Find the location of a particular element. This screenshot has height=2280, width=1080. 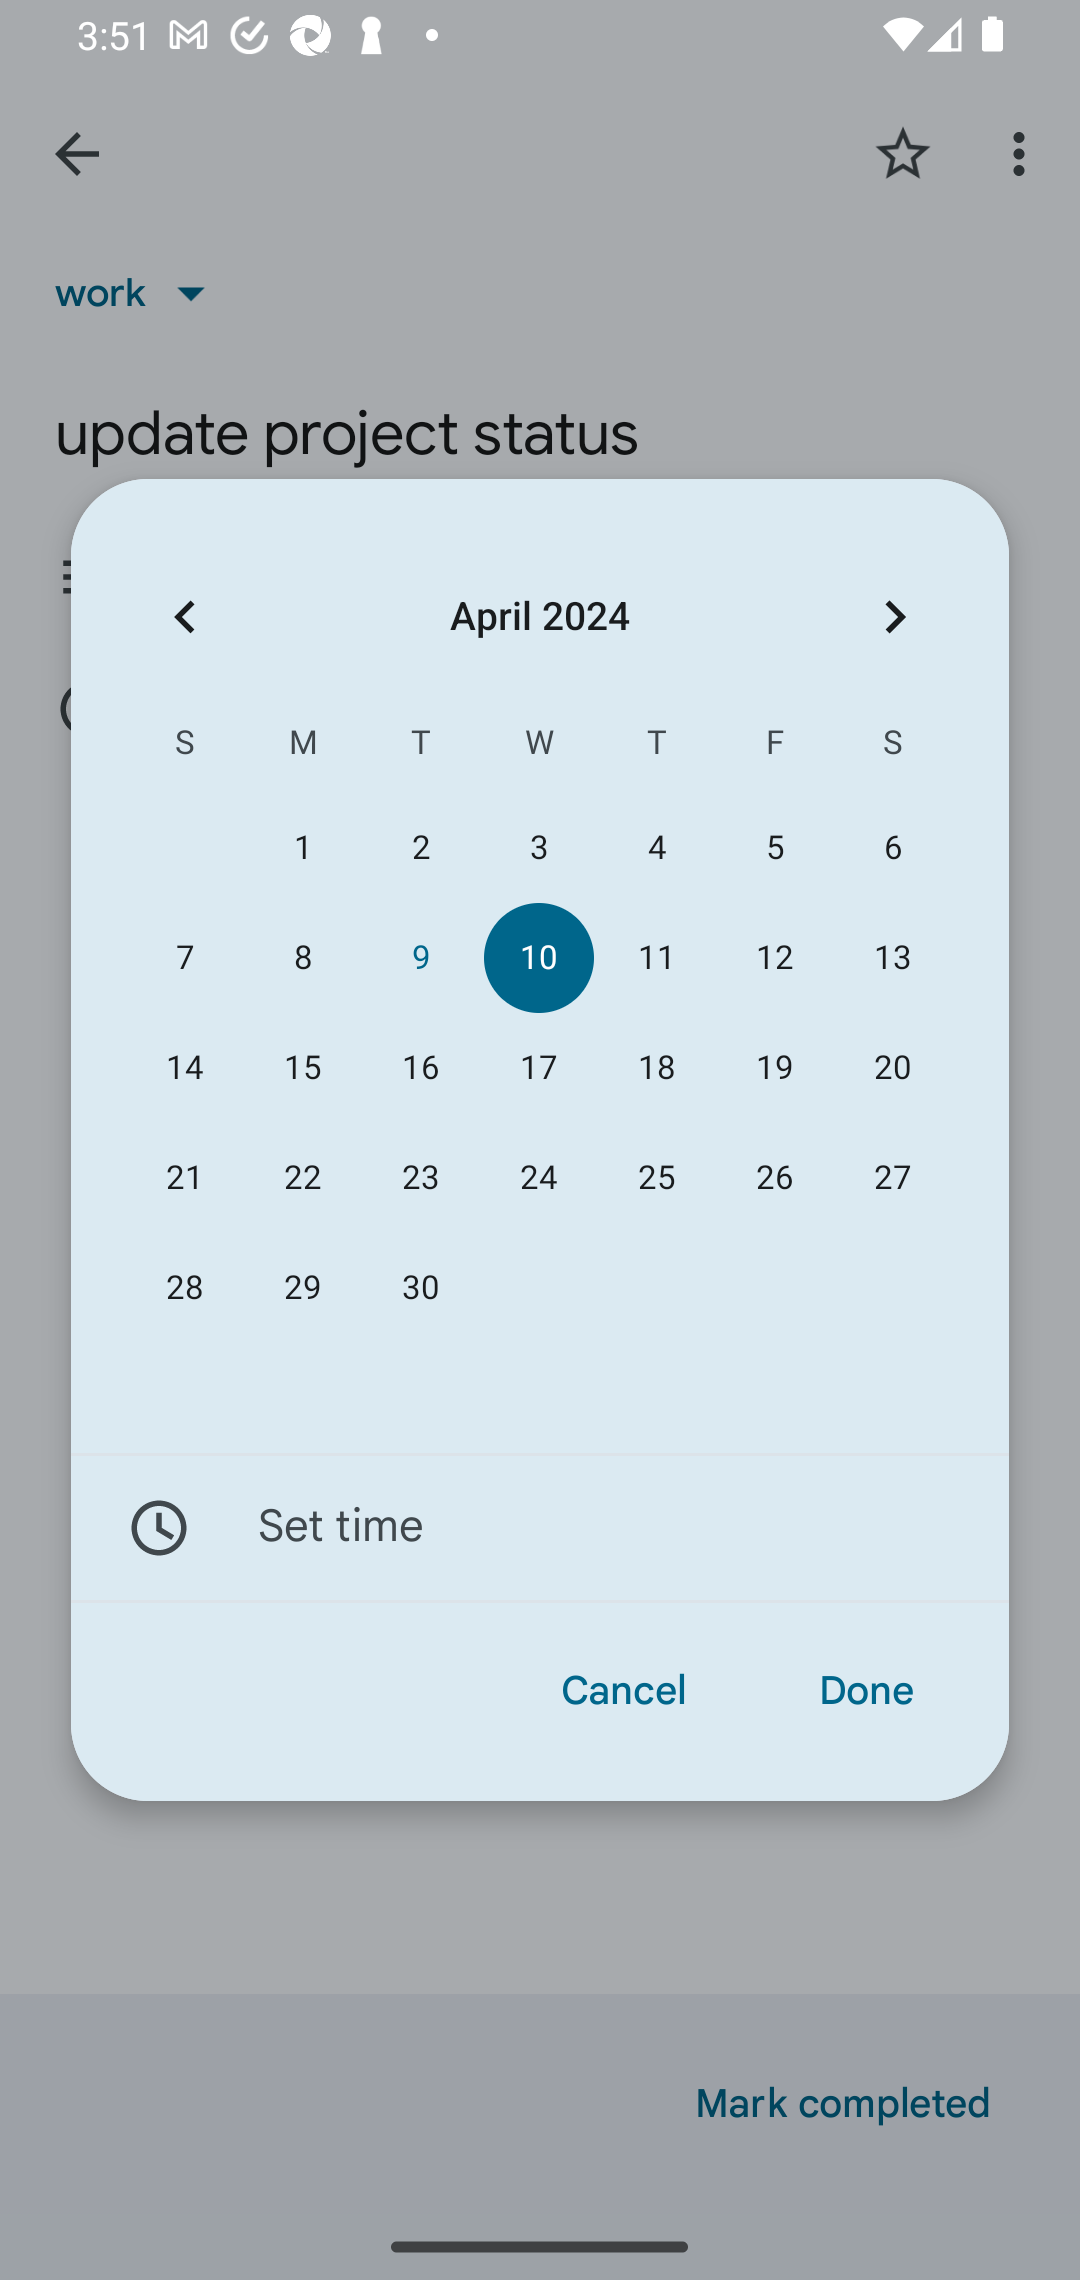

Done is located at coordinates (866, 1691).